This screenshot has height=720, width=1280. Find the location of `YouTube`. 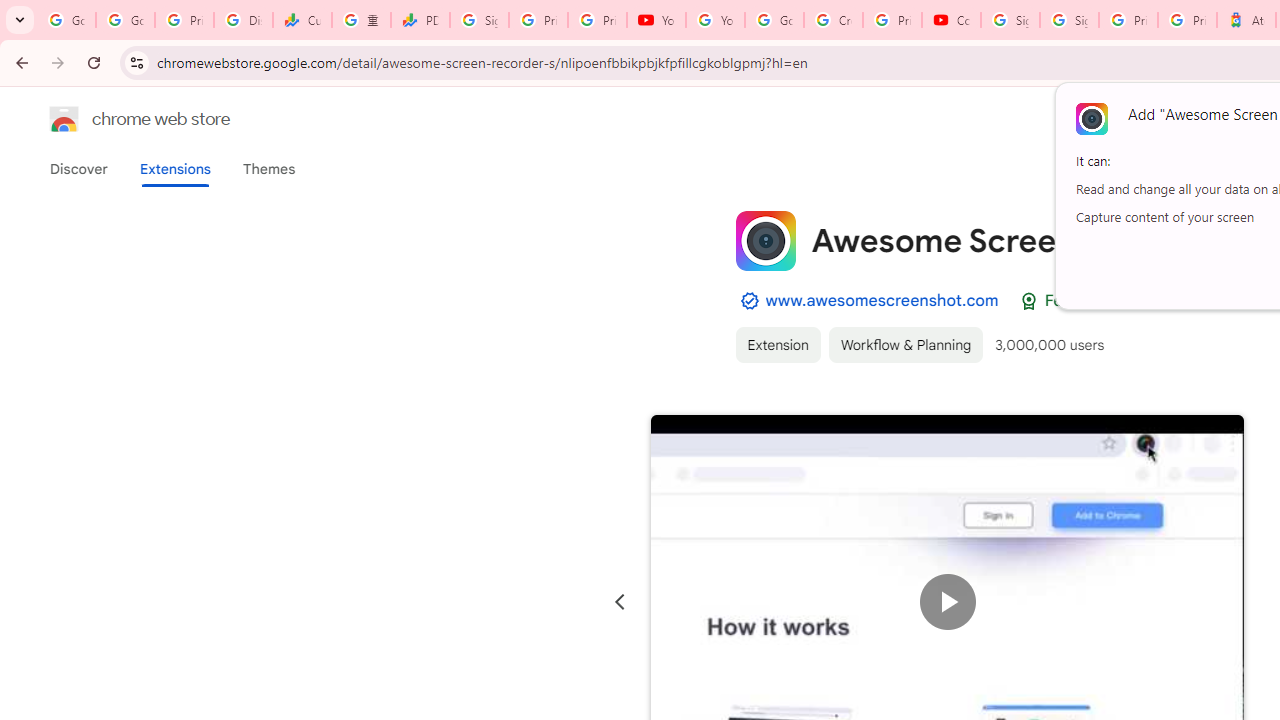

YouTube is located at coordinates (656, 20).